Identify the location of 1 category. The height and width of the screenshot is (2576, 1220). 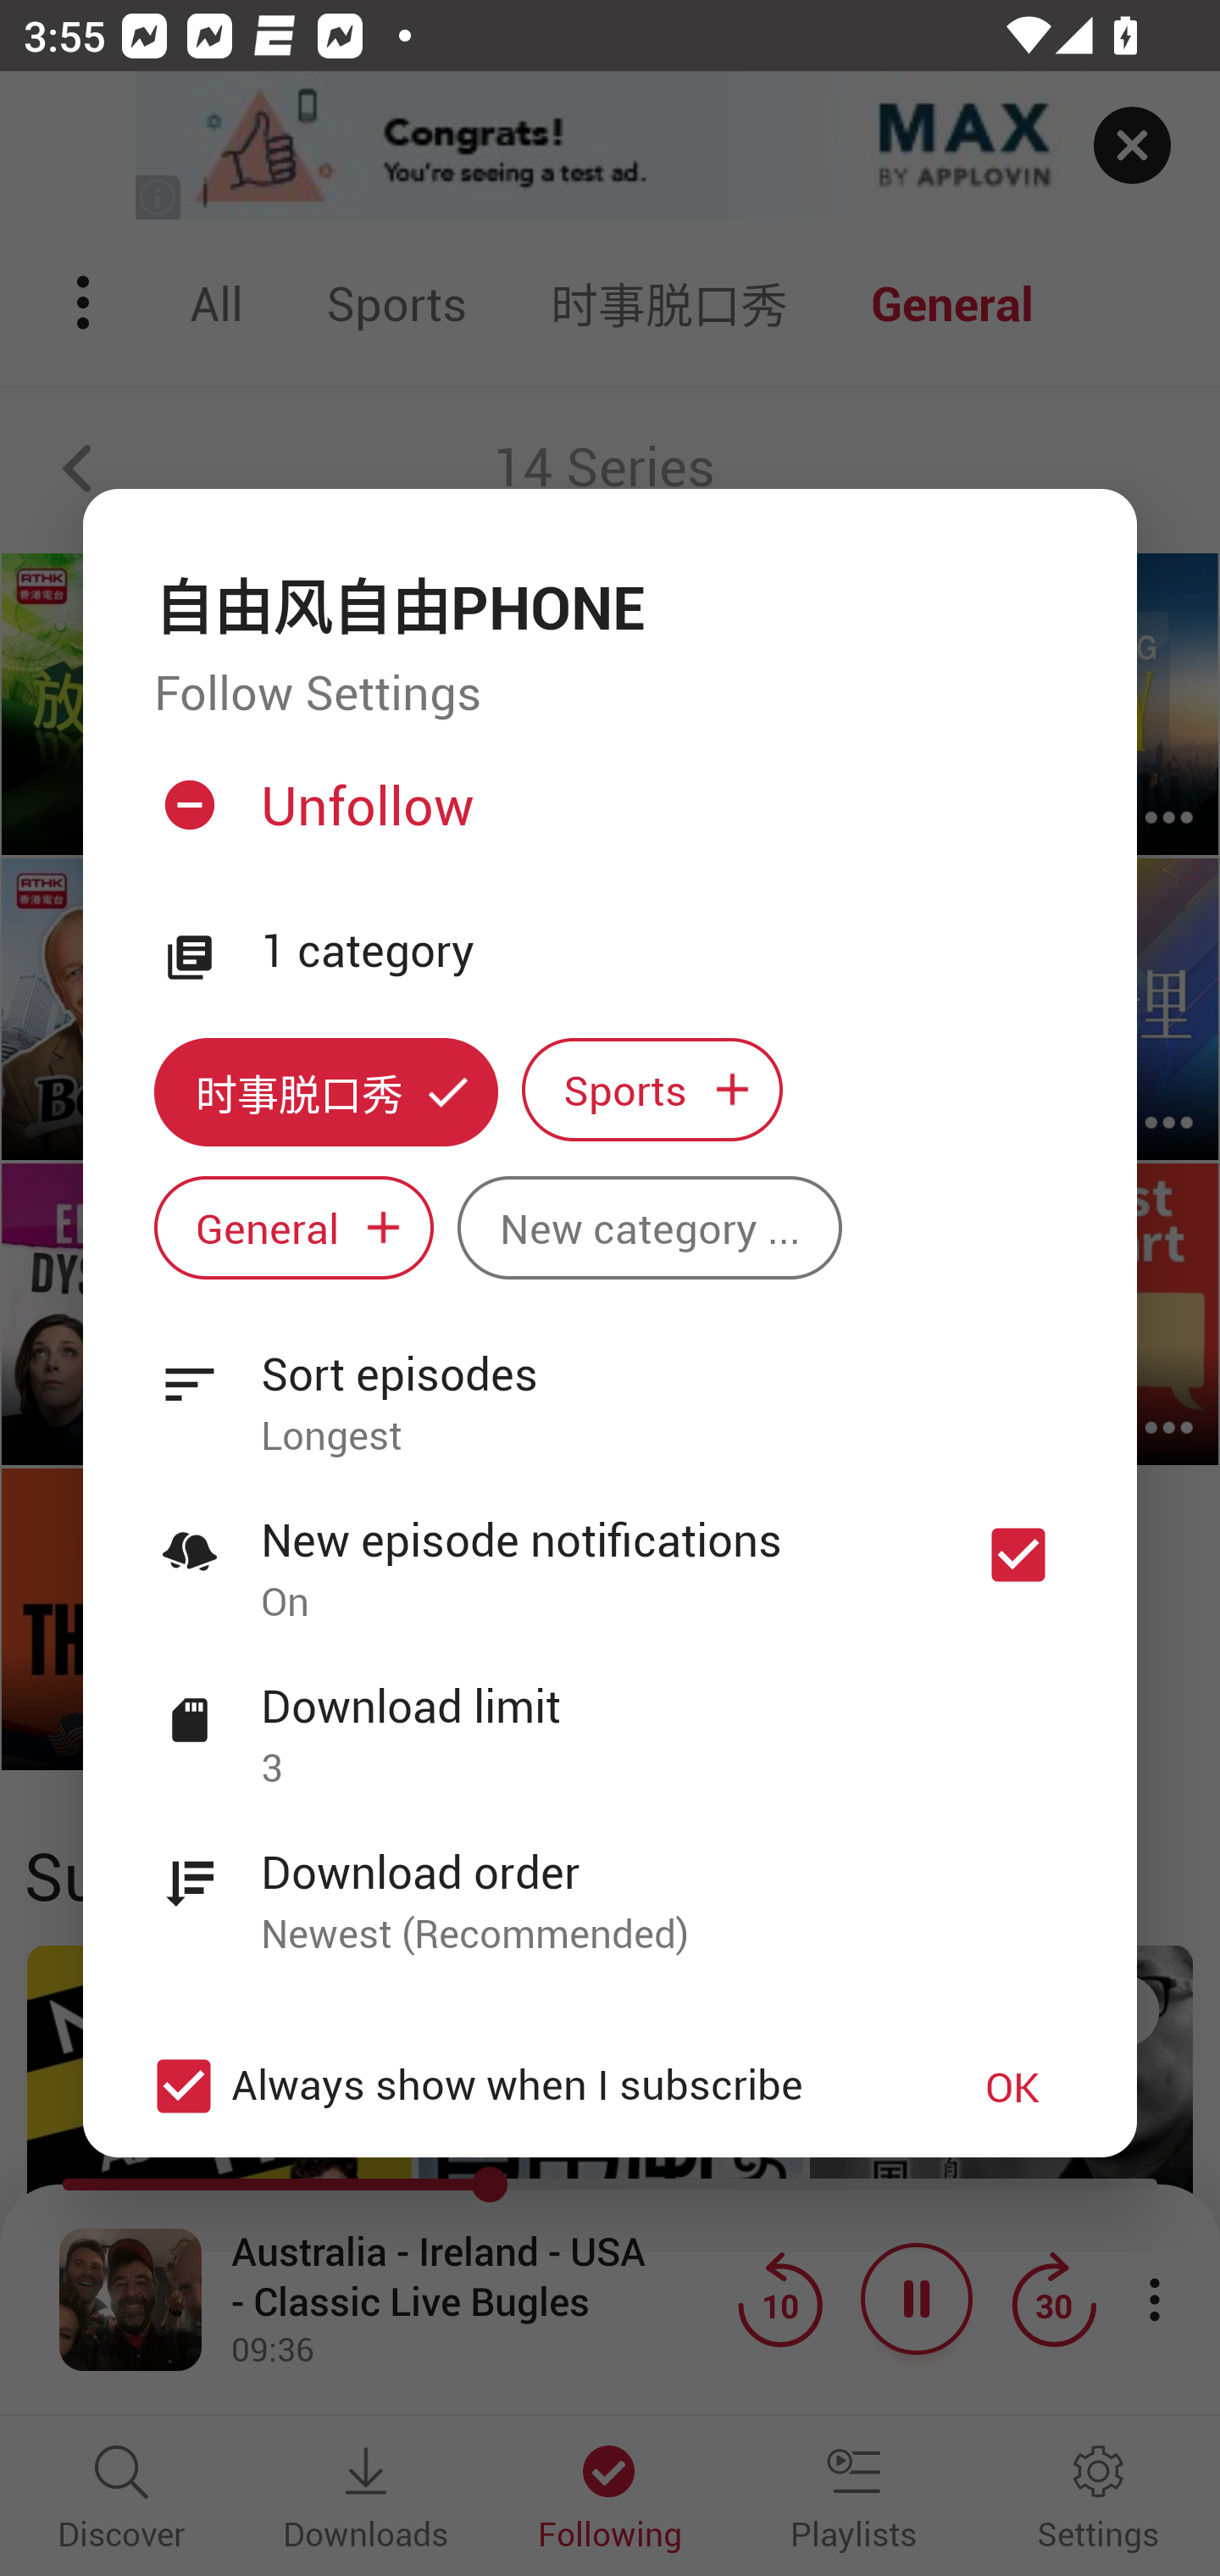
(663, 952).